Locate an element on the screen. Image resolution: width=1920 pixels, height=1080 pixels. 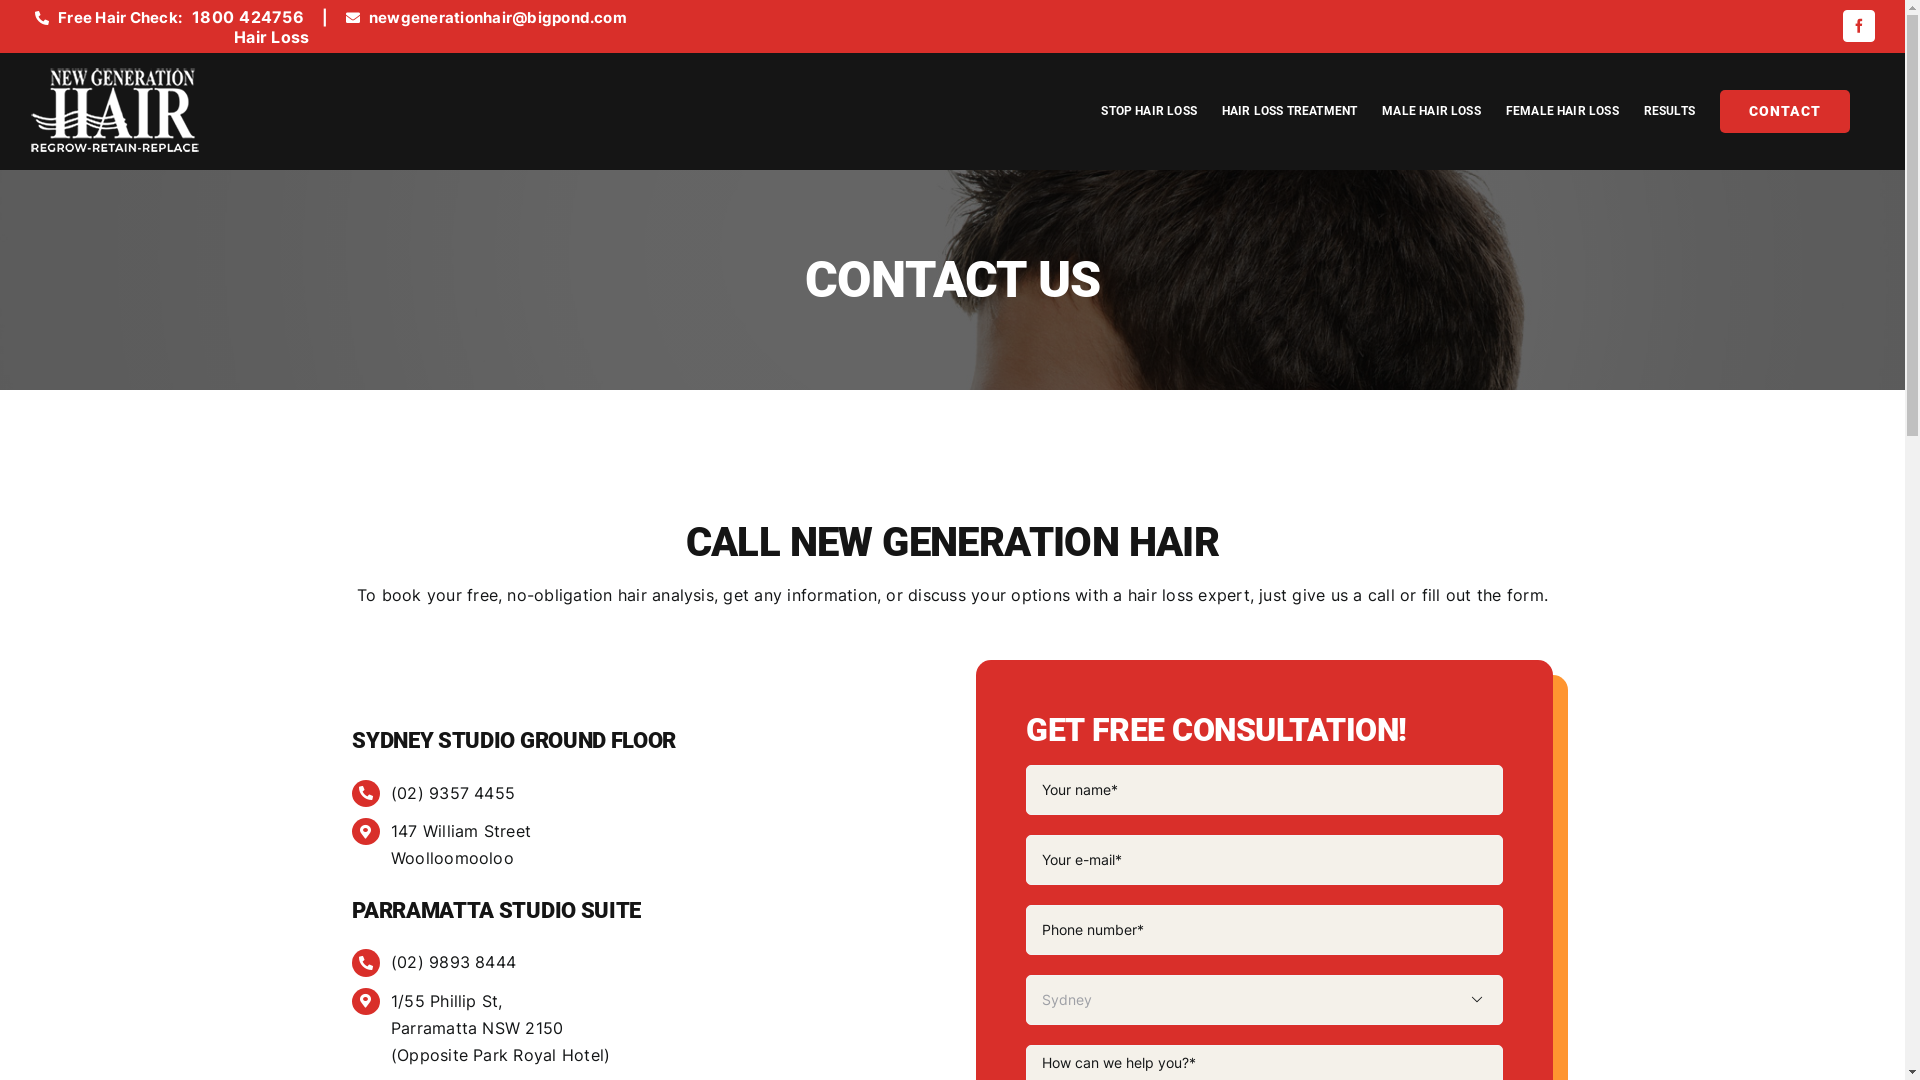
1800
424756
Hair Loss is located at coordinates (250, 30).